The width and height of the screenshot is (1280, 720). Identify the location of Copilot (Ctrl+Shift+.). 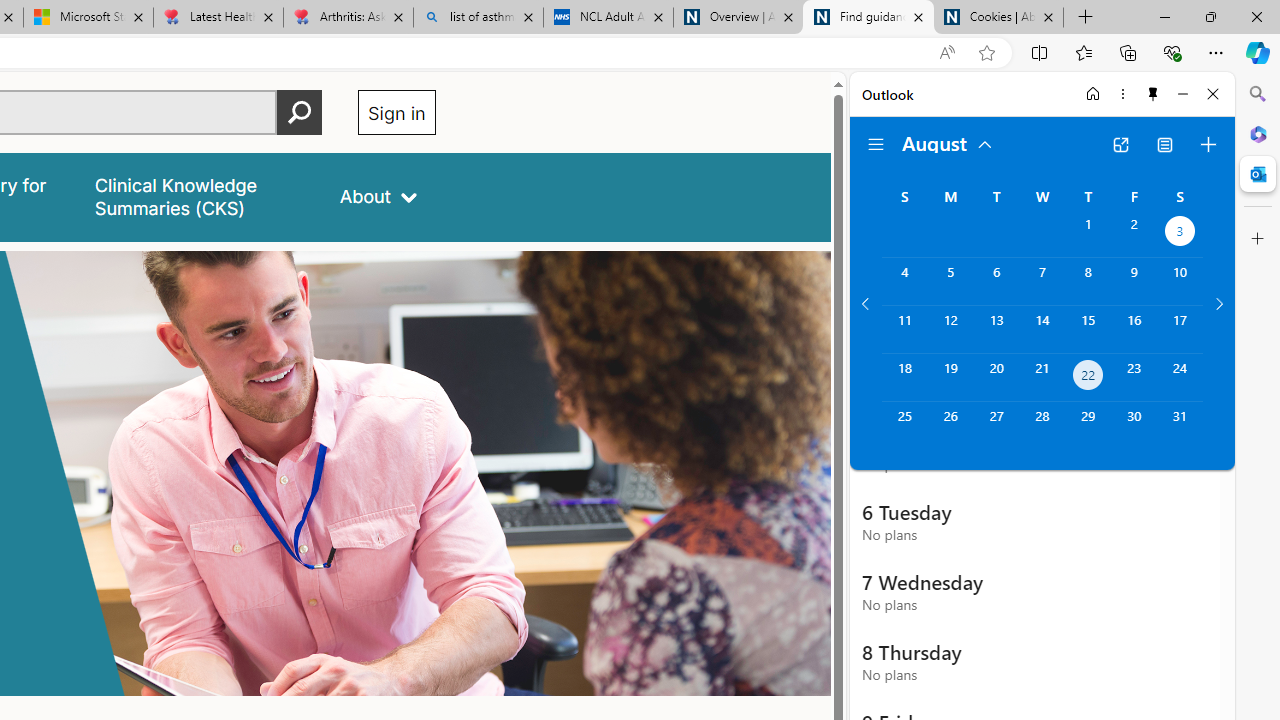
(1258, 52).